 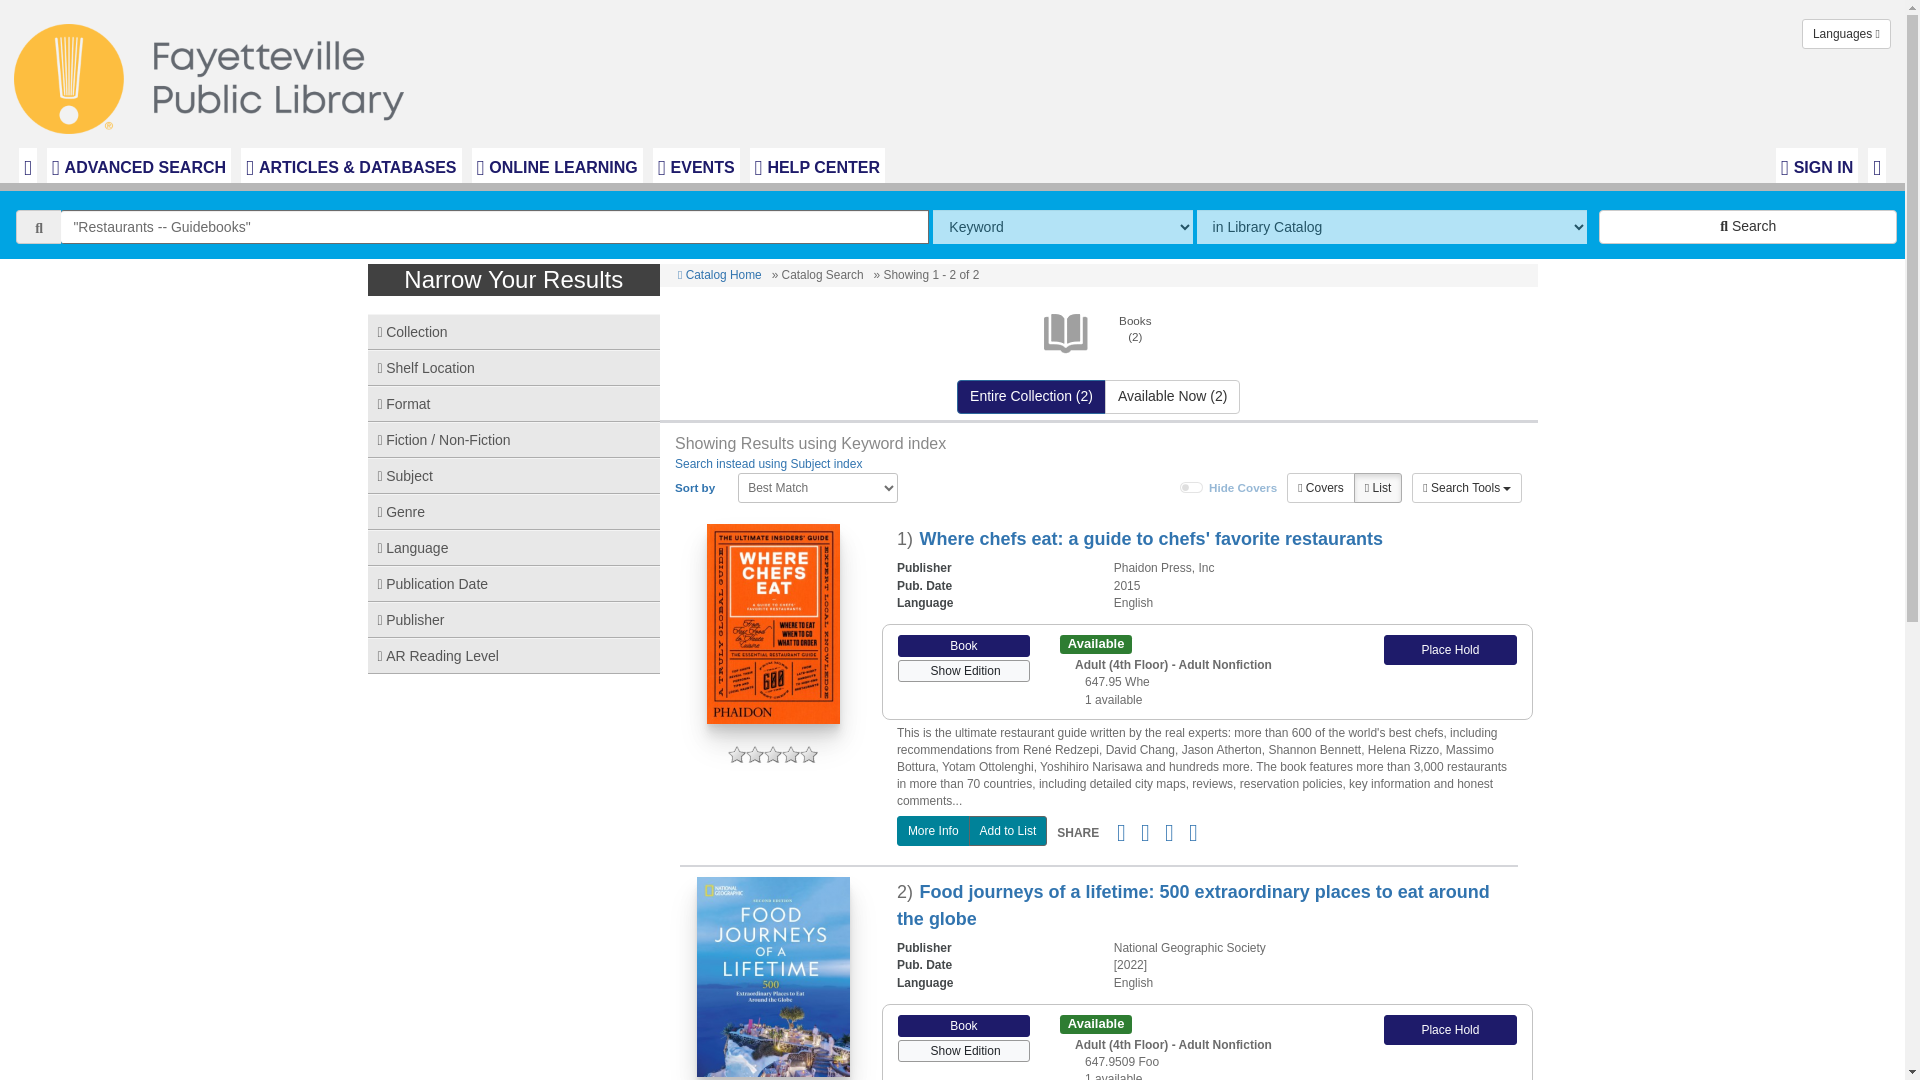 I want to click on  Search, so click(x=1748, y=226).